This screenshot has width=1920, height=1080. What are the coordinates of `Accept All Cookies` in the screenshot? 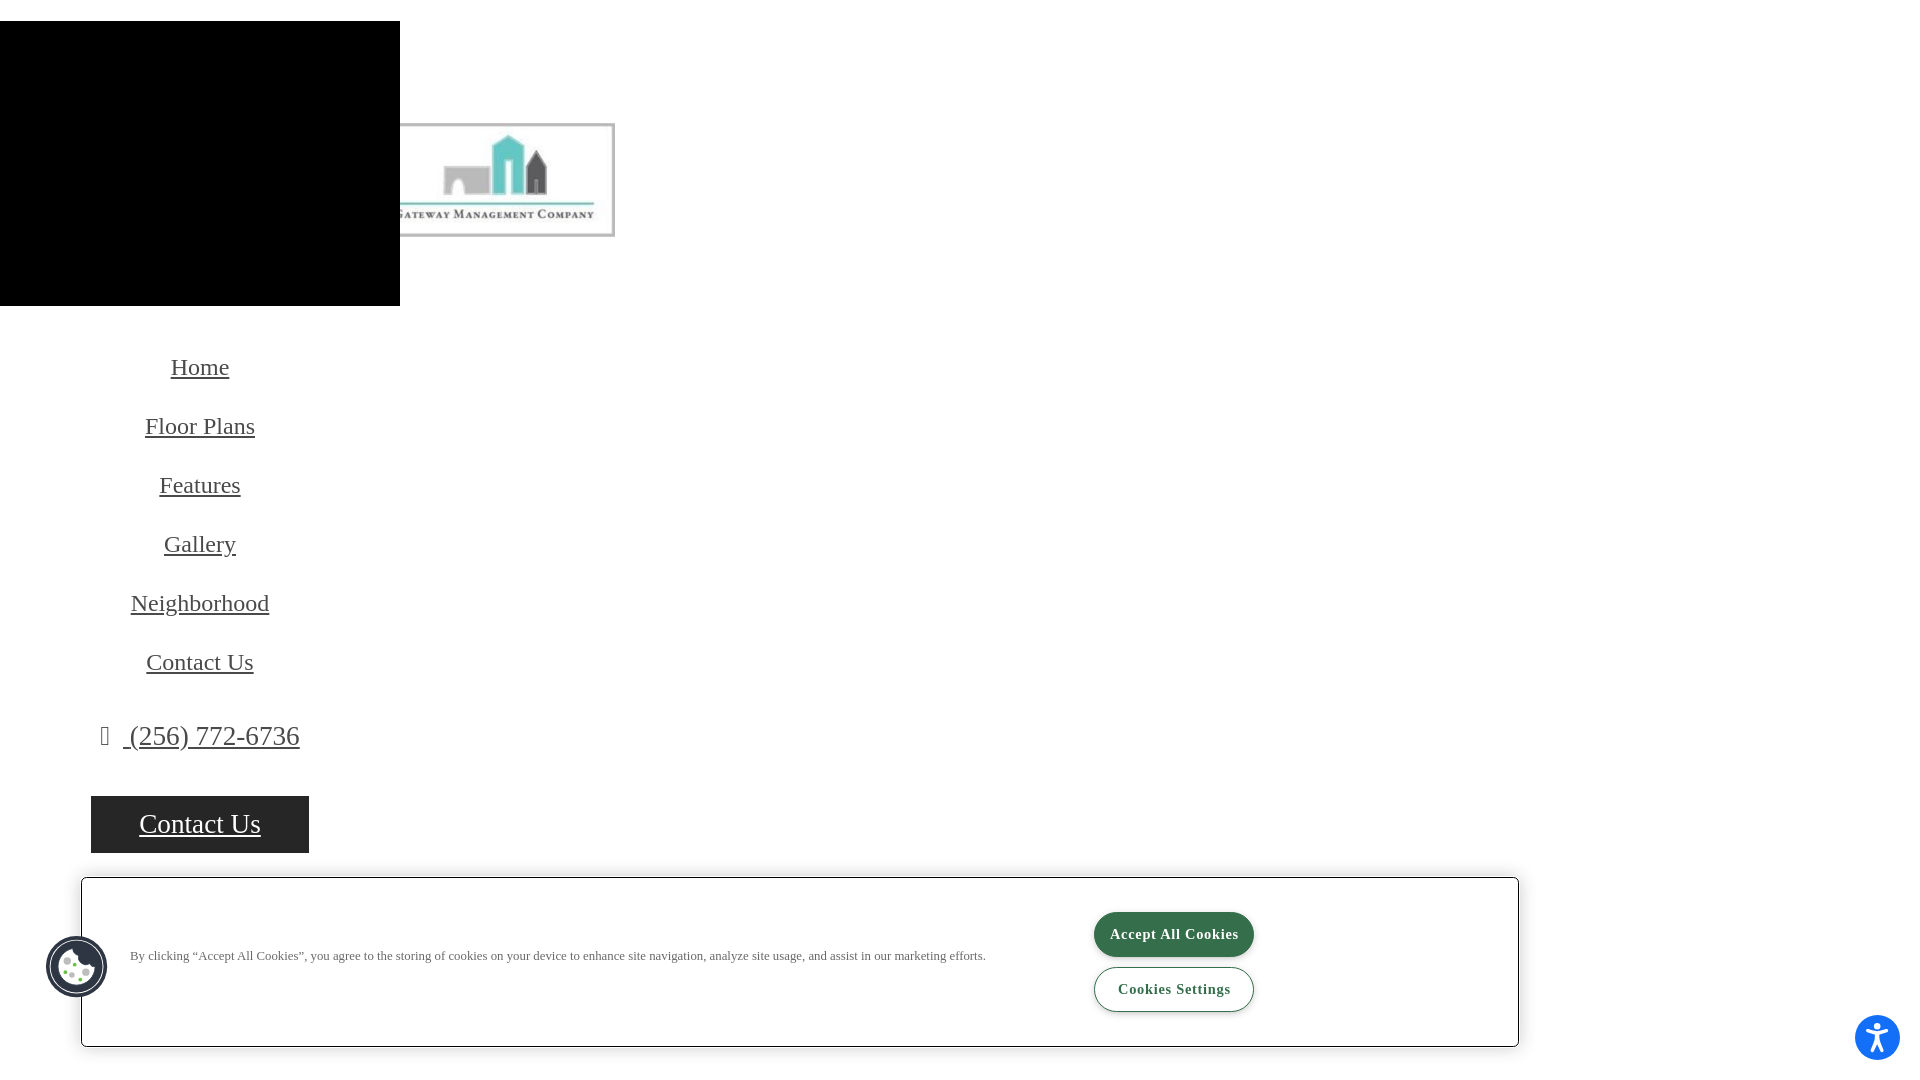 It's located at (1174, 934).